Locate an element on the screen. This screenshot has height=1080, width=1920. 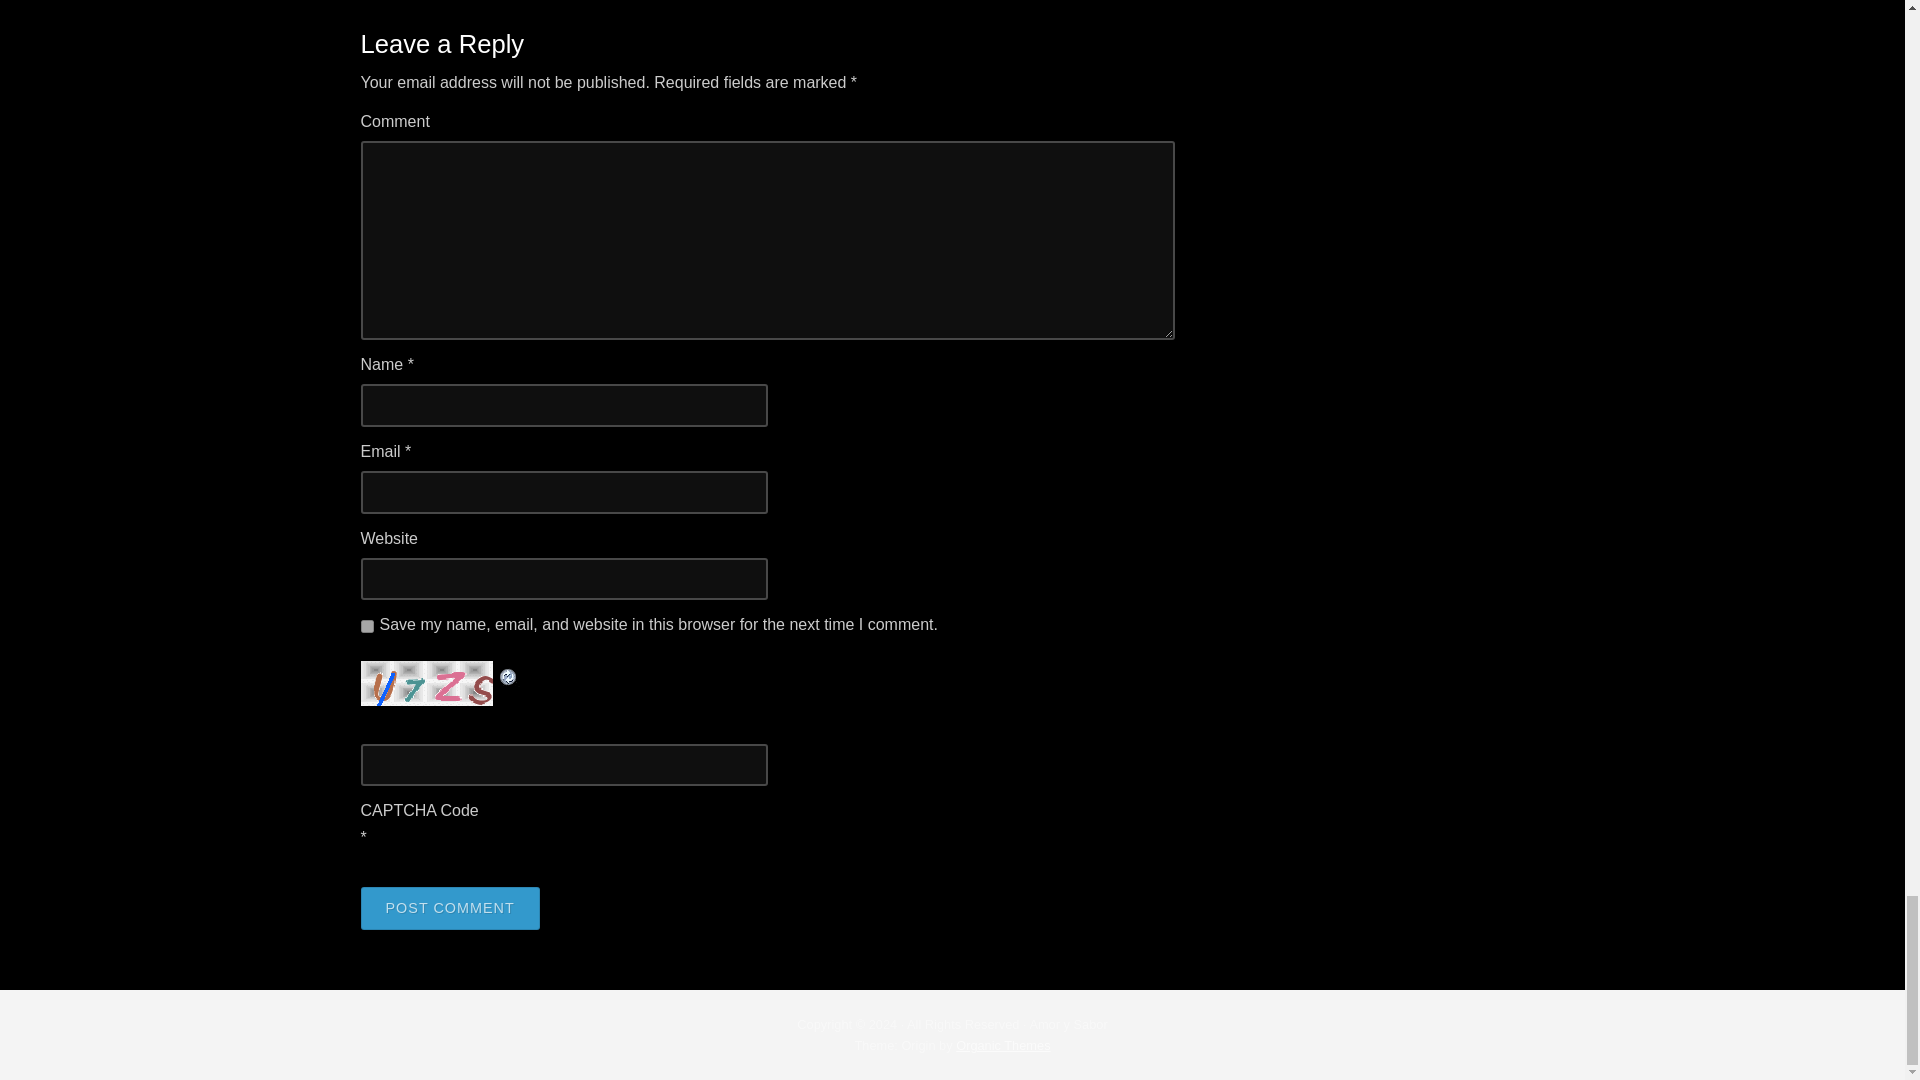
Refresh is located at coordinates (508, 673).